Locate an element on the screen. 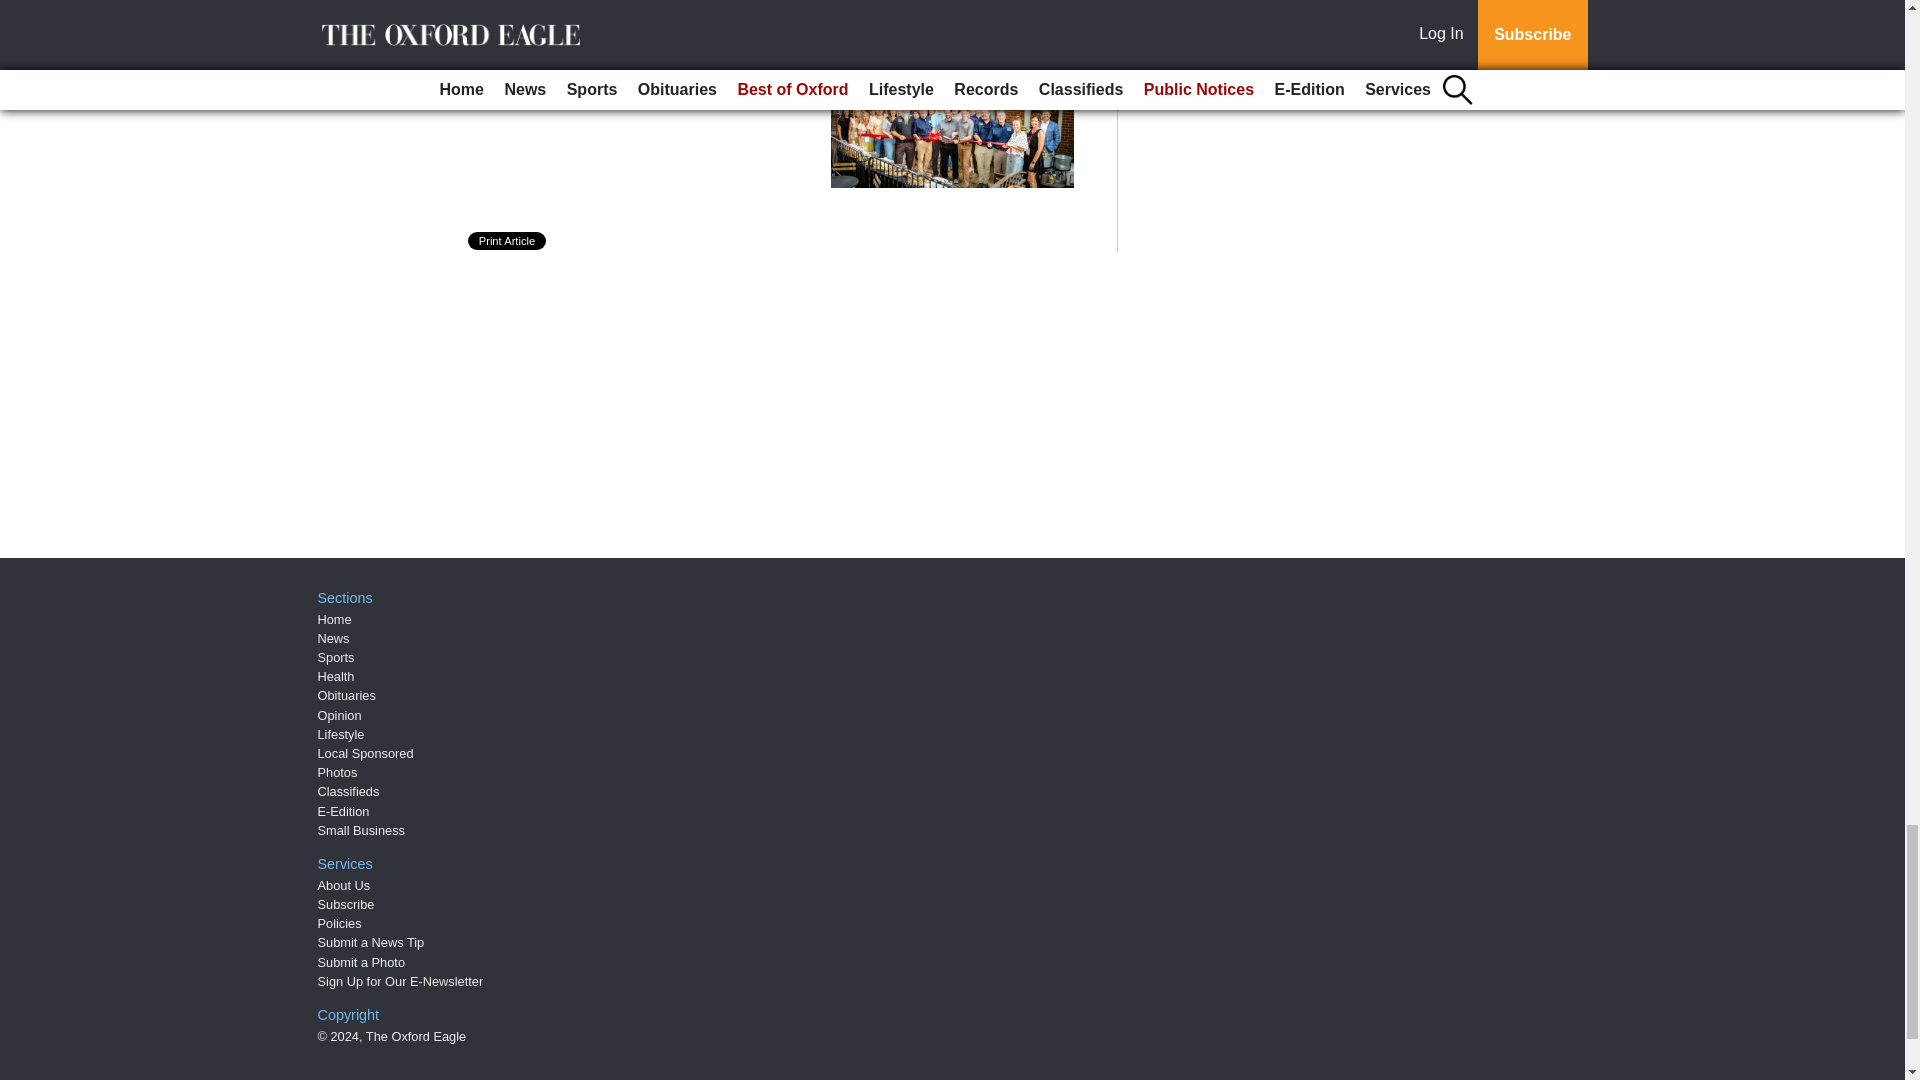  Print Article is located at coordinates (508, 240).